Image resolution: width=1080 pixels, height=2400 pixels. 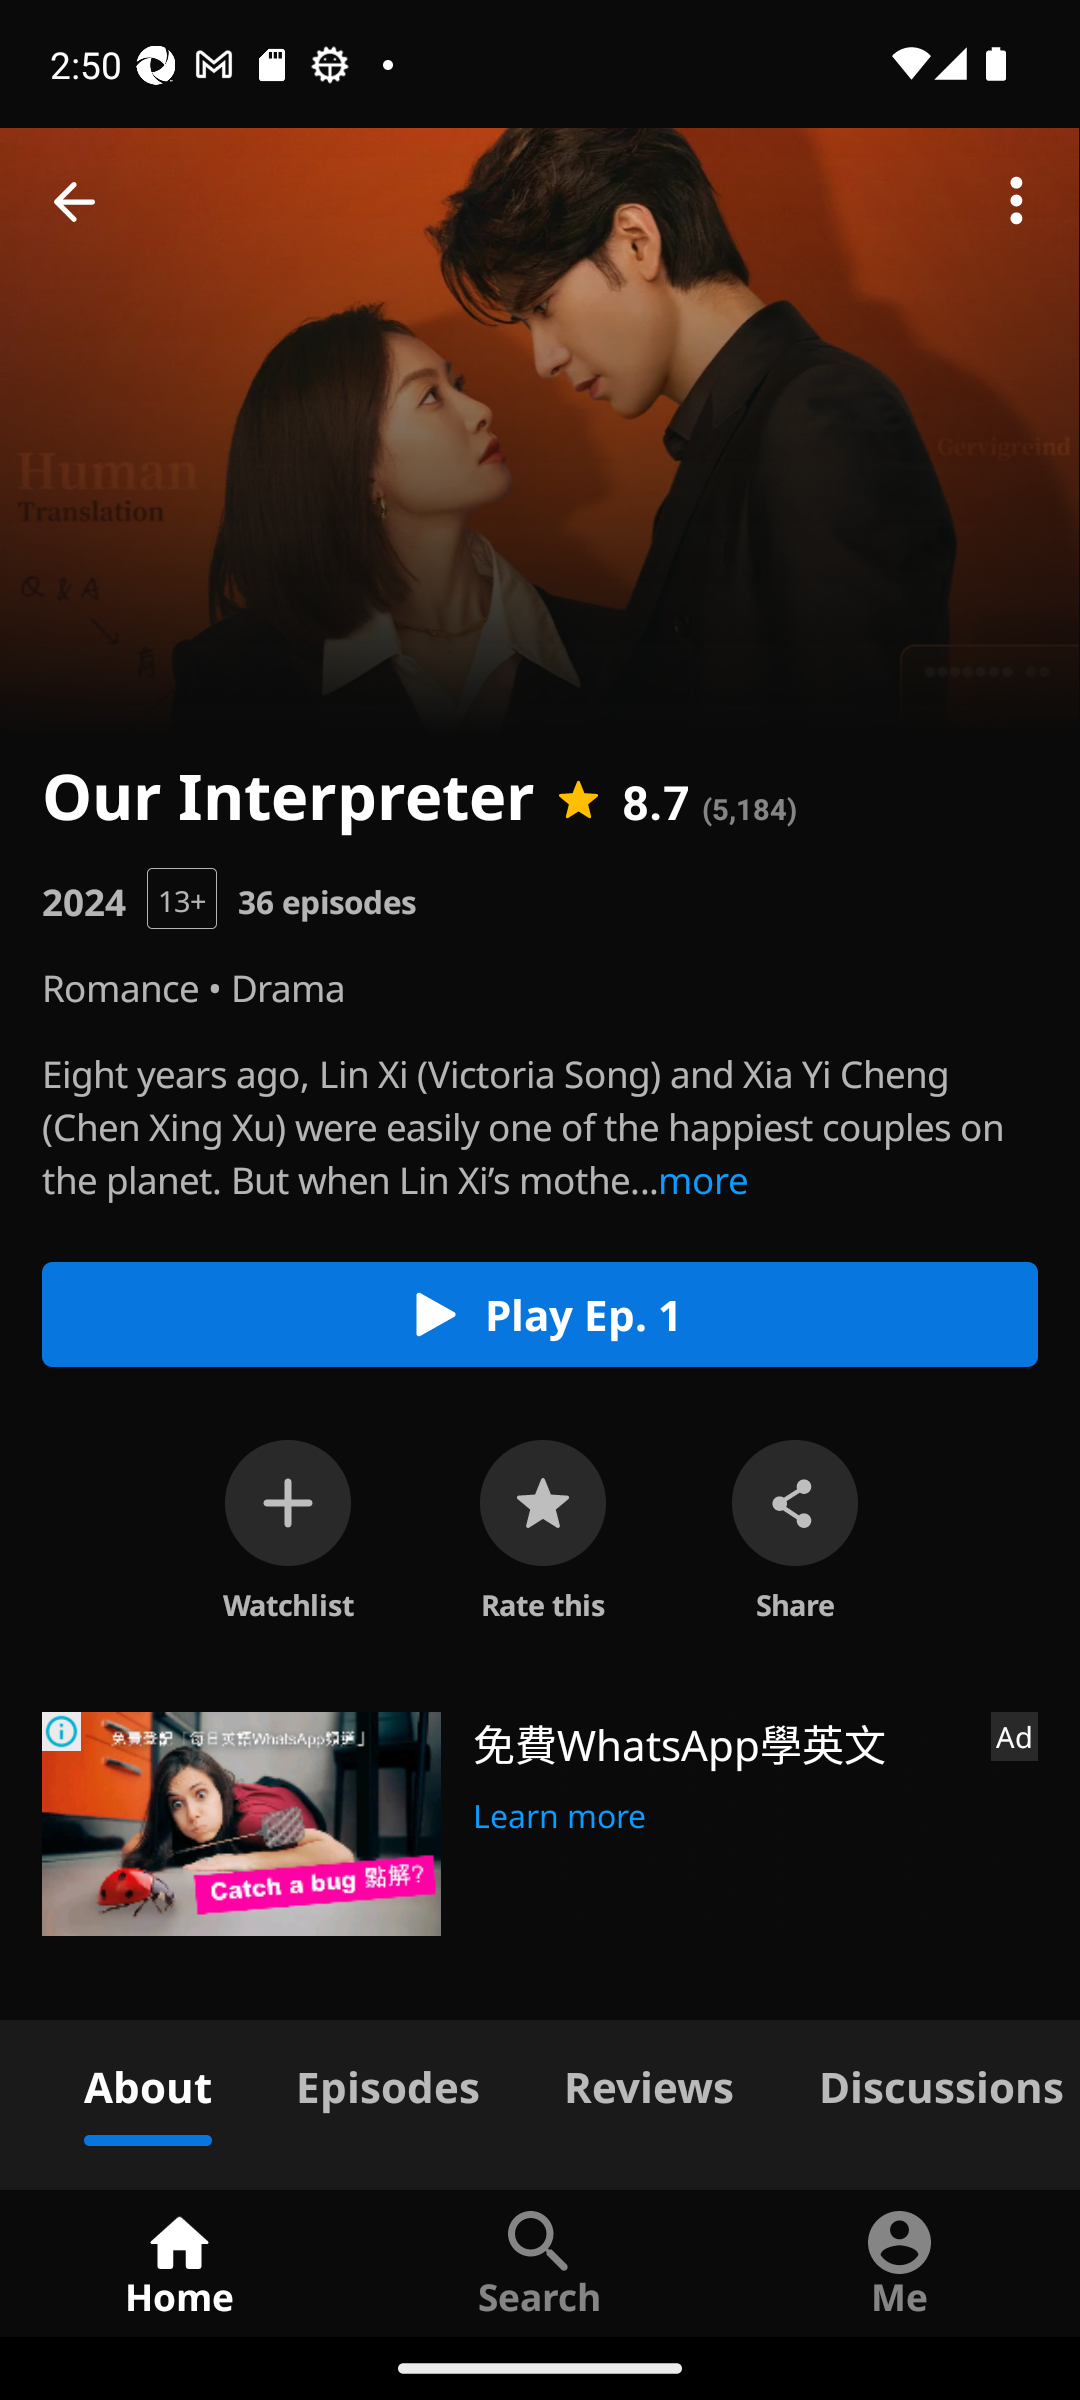 What do you see at coordinates (560, 1812) in the screenshot?
I see `Learn more` at bounding box center [560, 1812].